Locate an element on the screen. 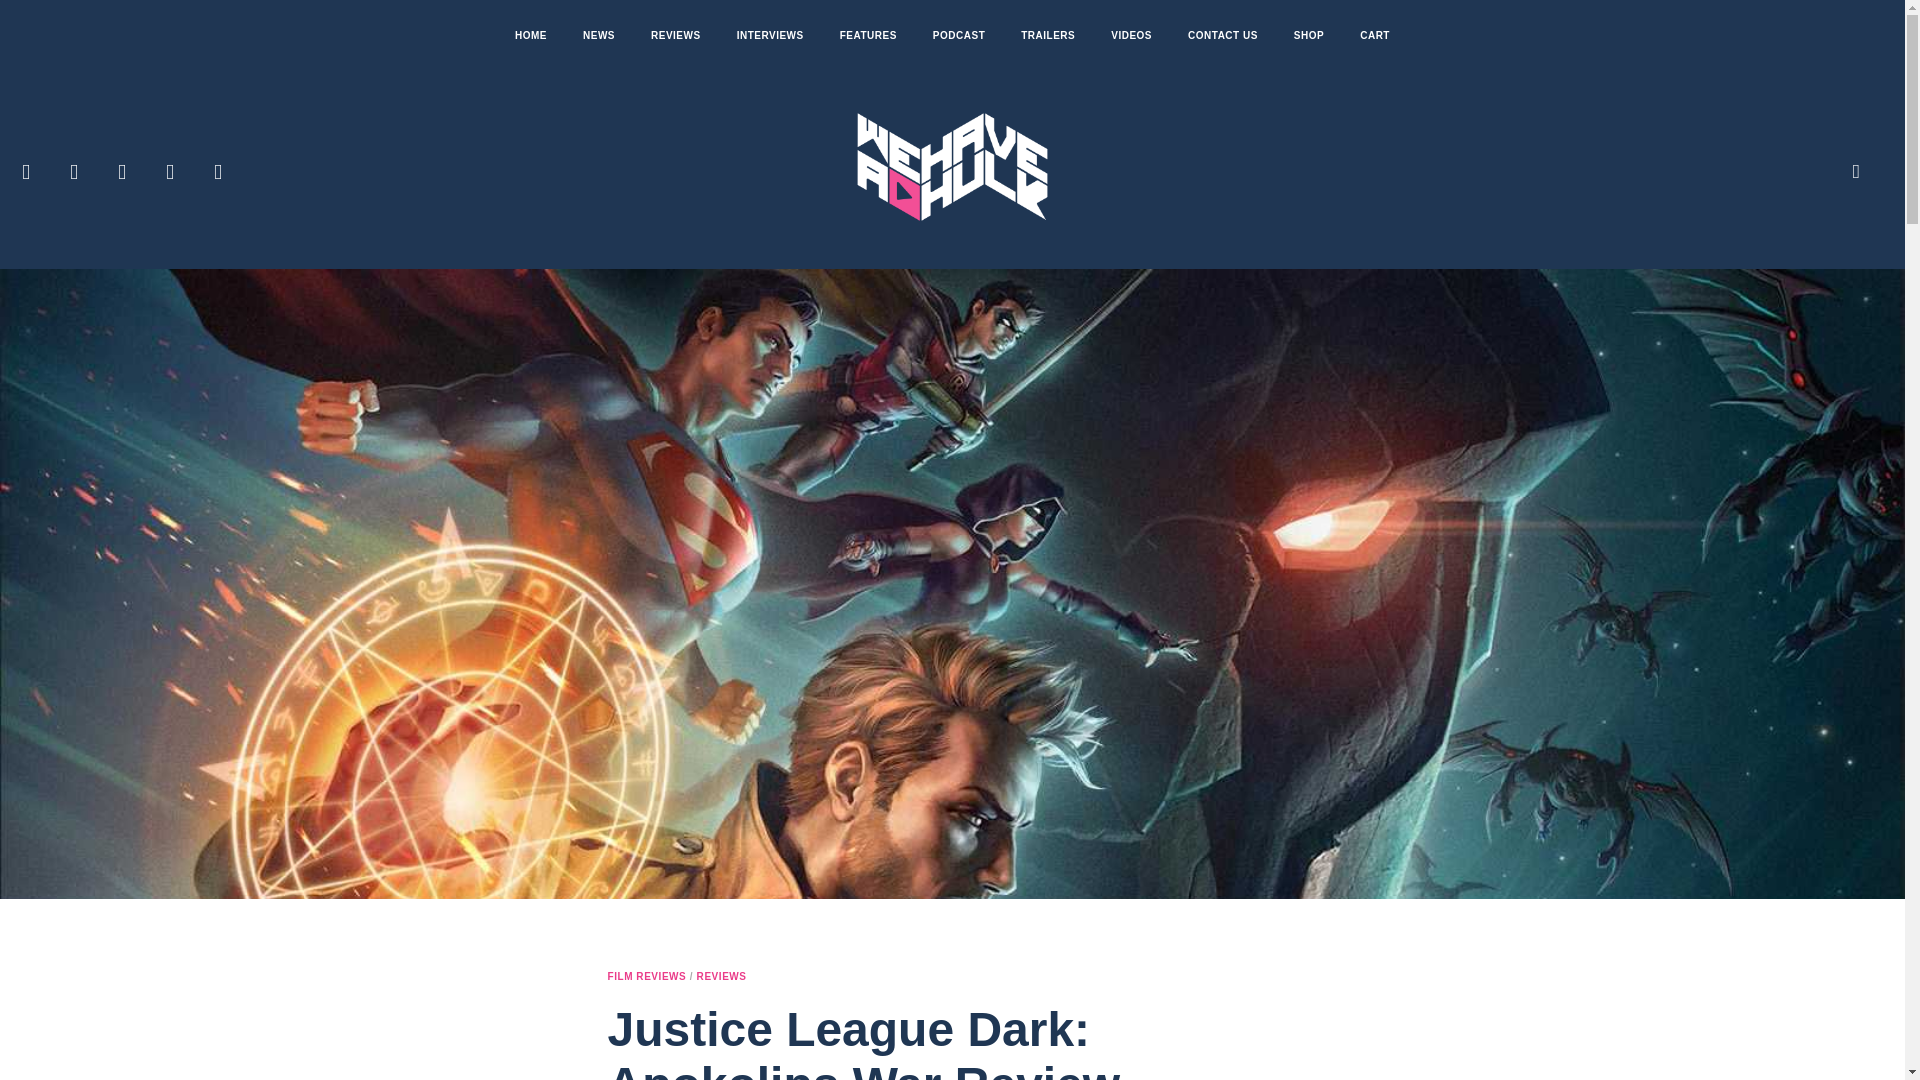 The height and width of the screenshot is (1080, 1920). TRAILERS is located at coordinates (1047, 36).